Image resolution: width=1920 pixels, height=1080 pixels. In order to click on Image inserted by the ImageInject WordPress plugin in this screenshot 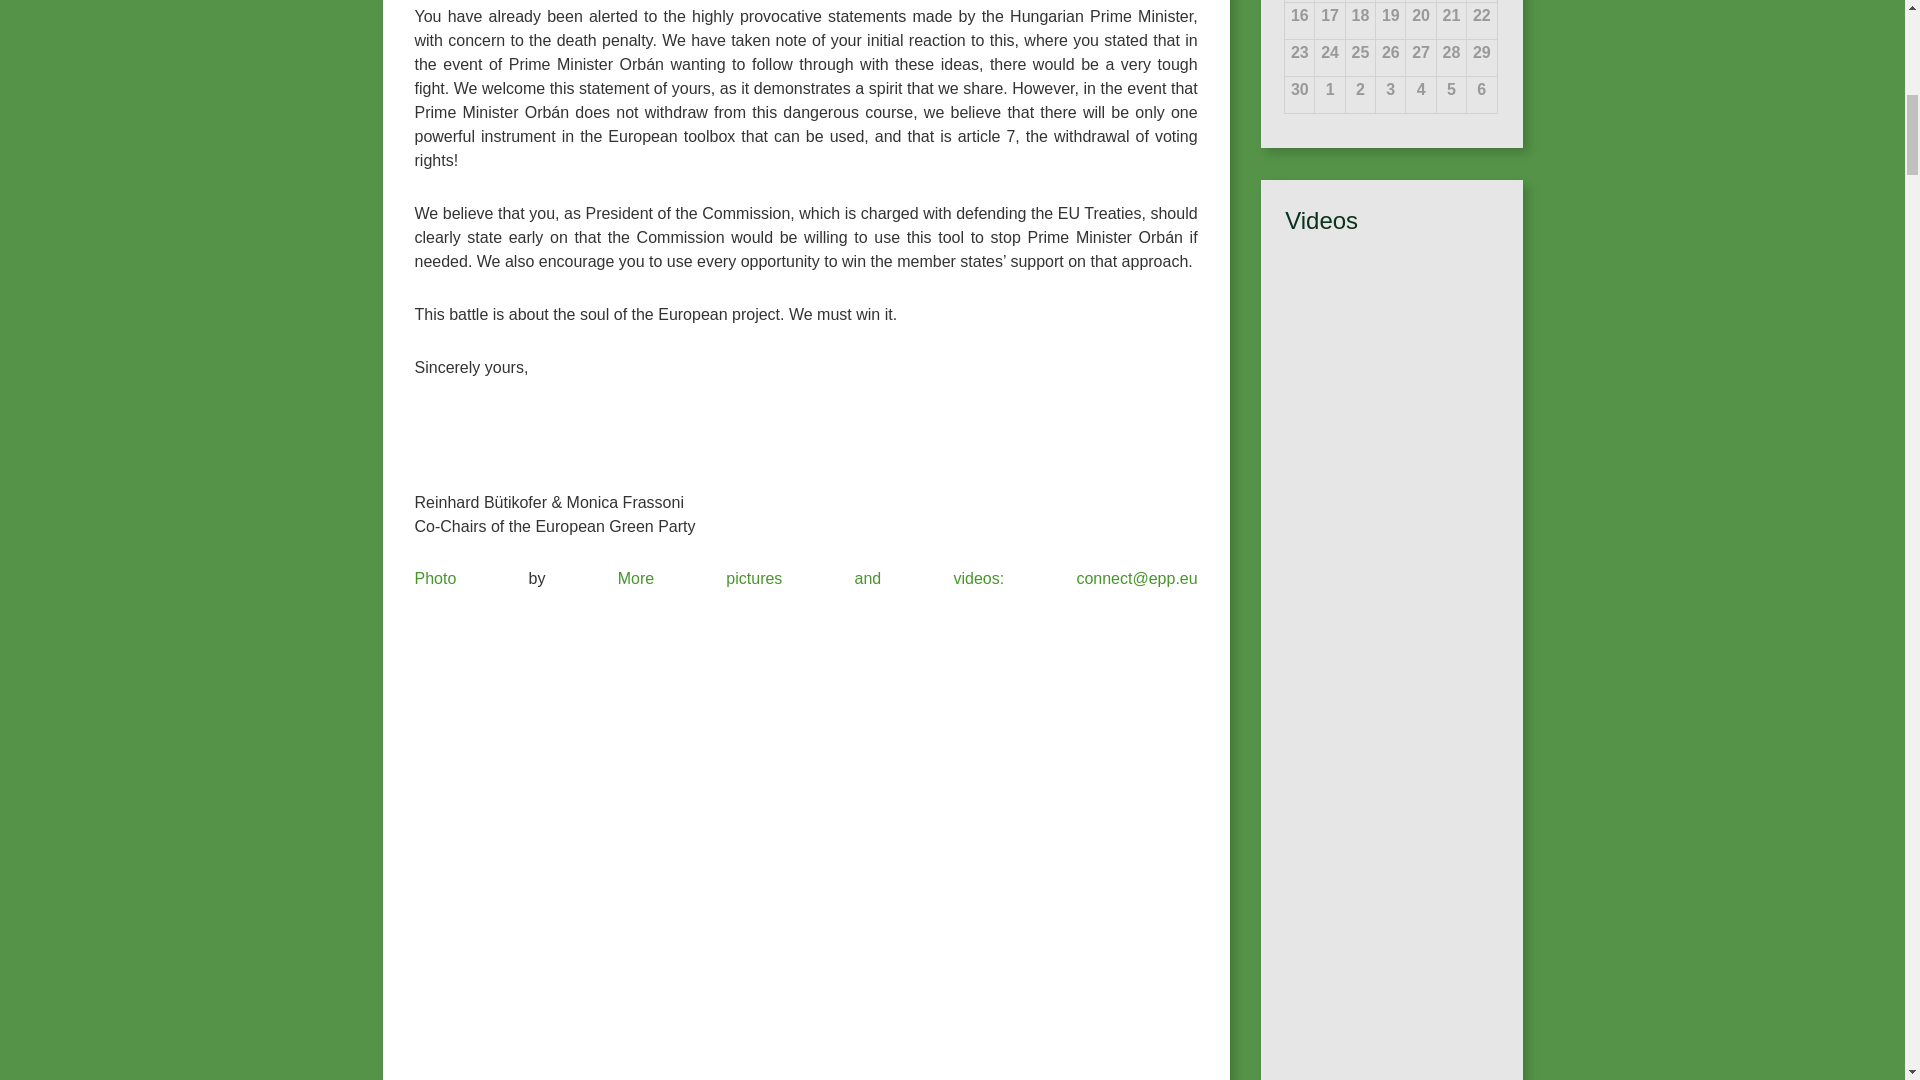, I will do `click(435, 578)`.